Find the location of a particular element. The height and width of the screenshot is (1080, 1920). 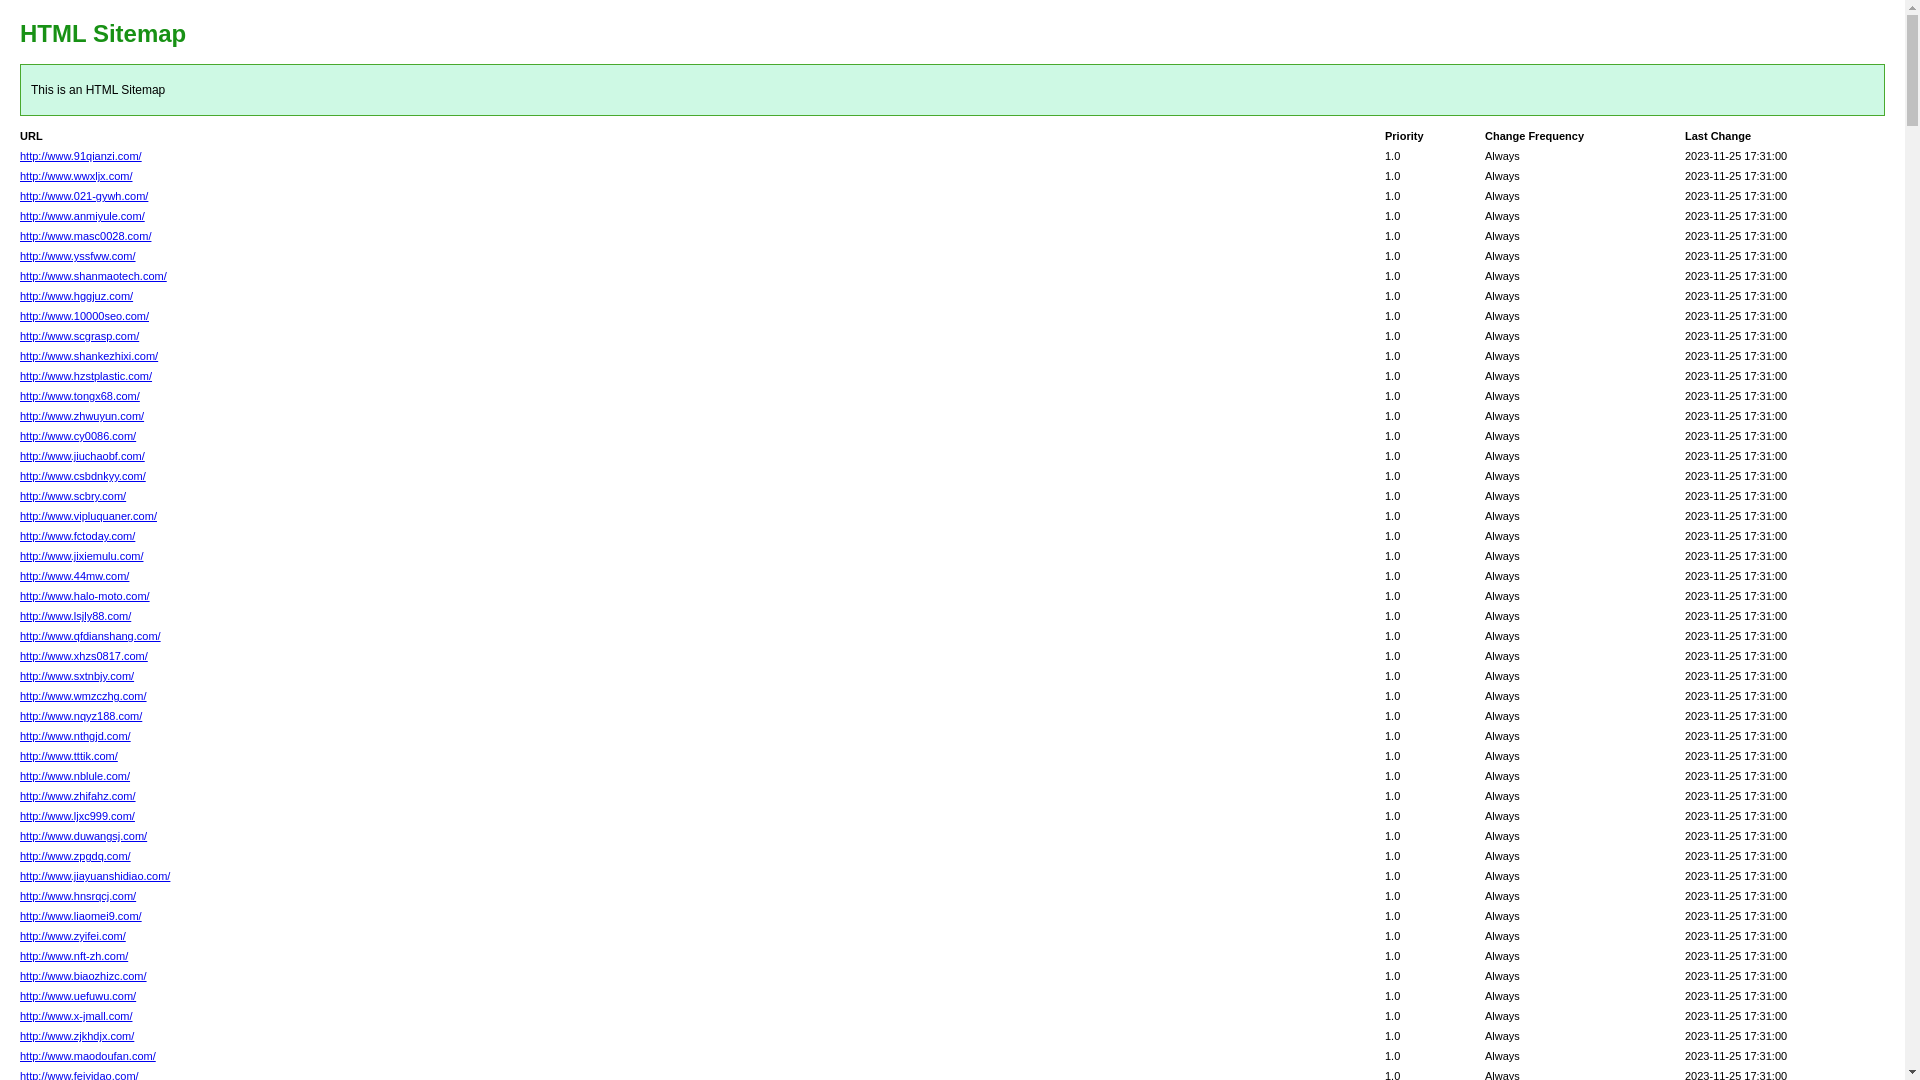

http://www.jiuchaobf.com/ is located at coordinates (82, 456).